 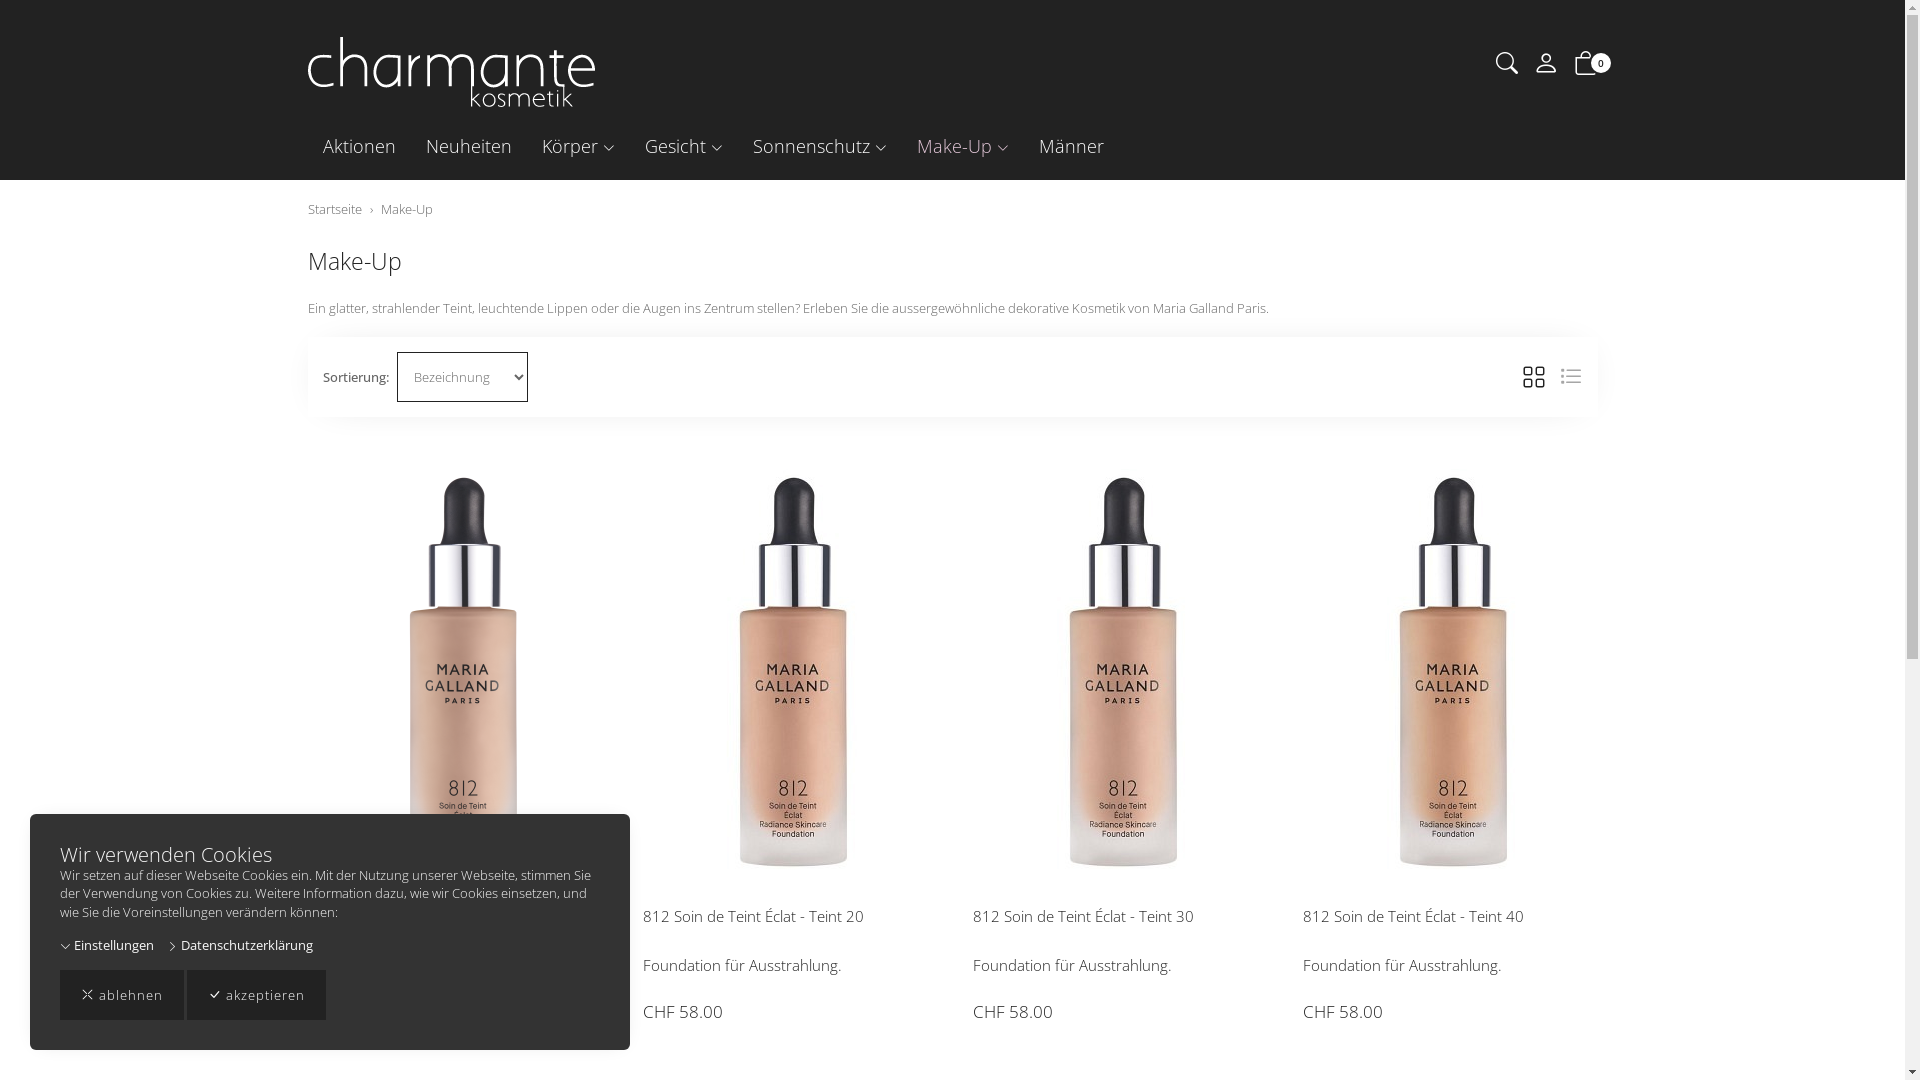 I want to click on Suche, so click(x=1507, y=66).